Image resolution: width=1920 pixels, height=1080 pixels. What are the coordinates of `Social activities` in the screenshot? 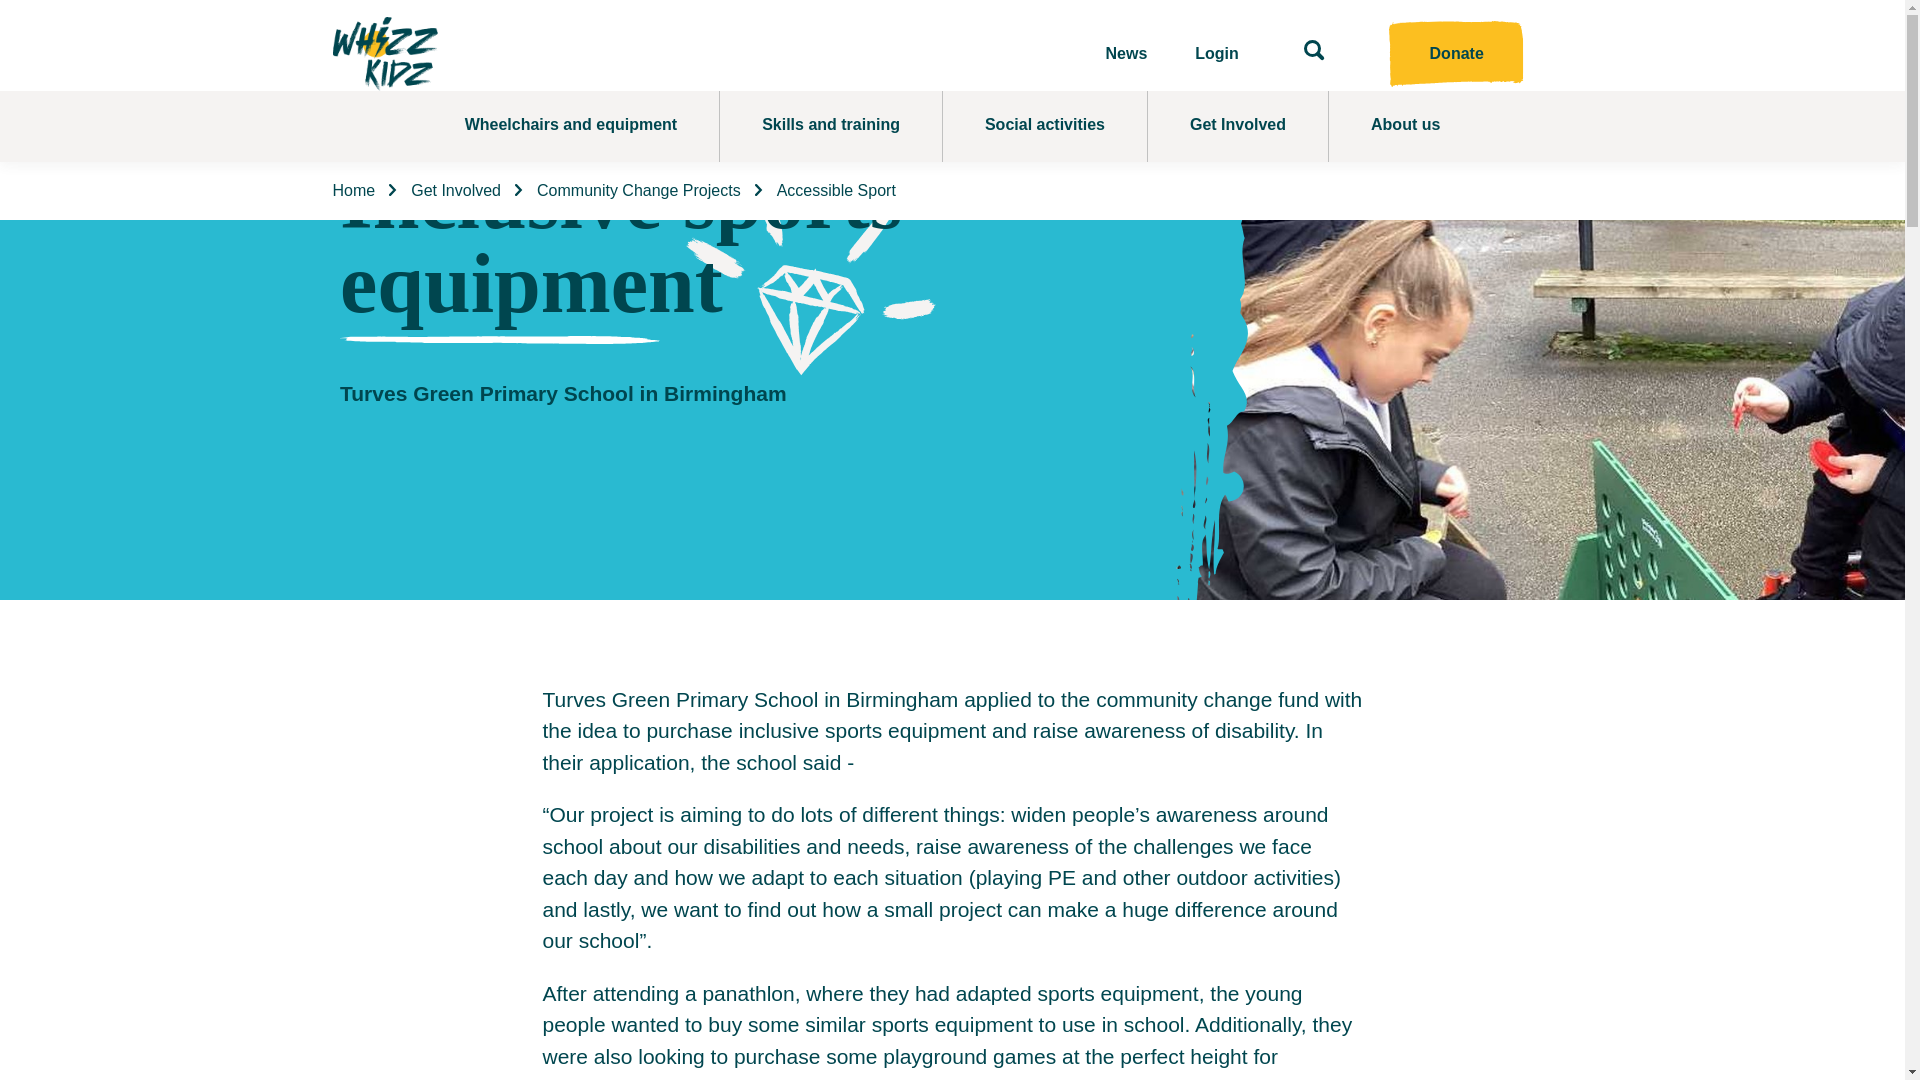 It's located at (1044, 126).